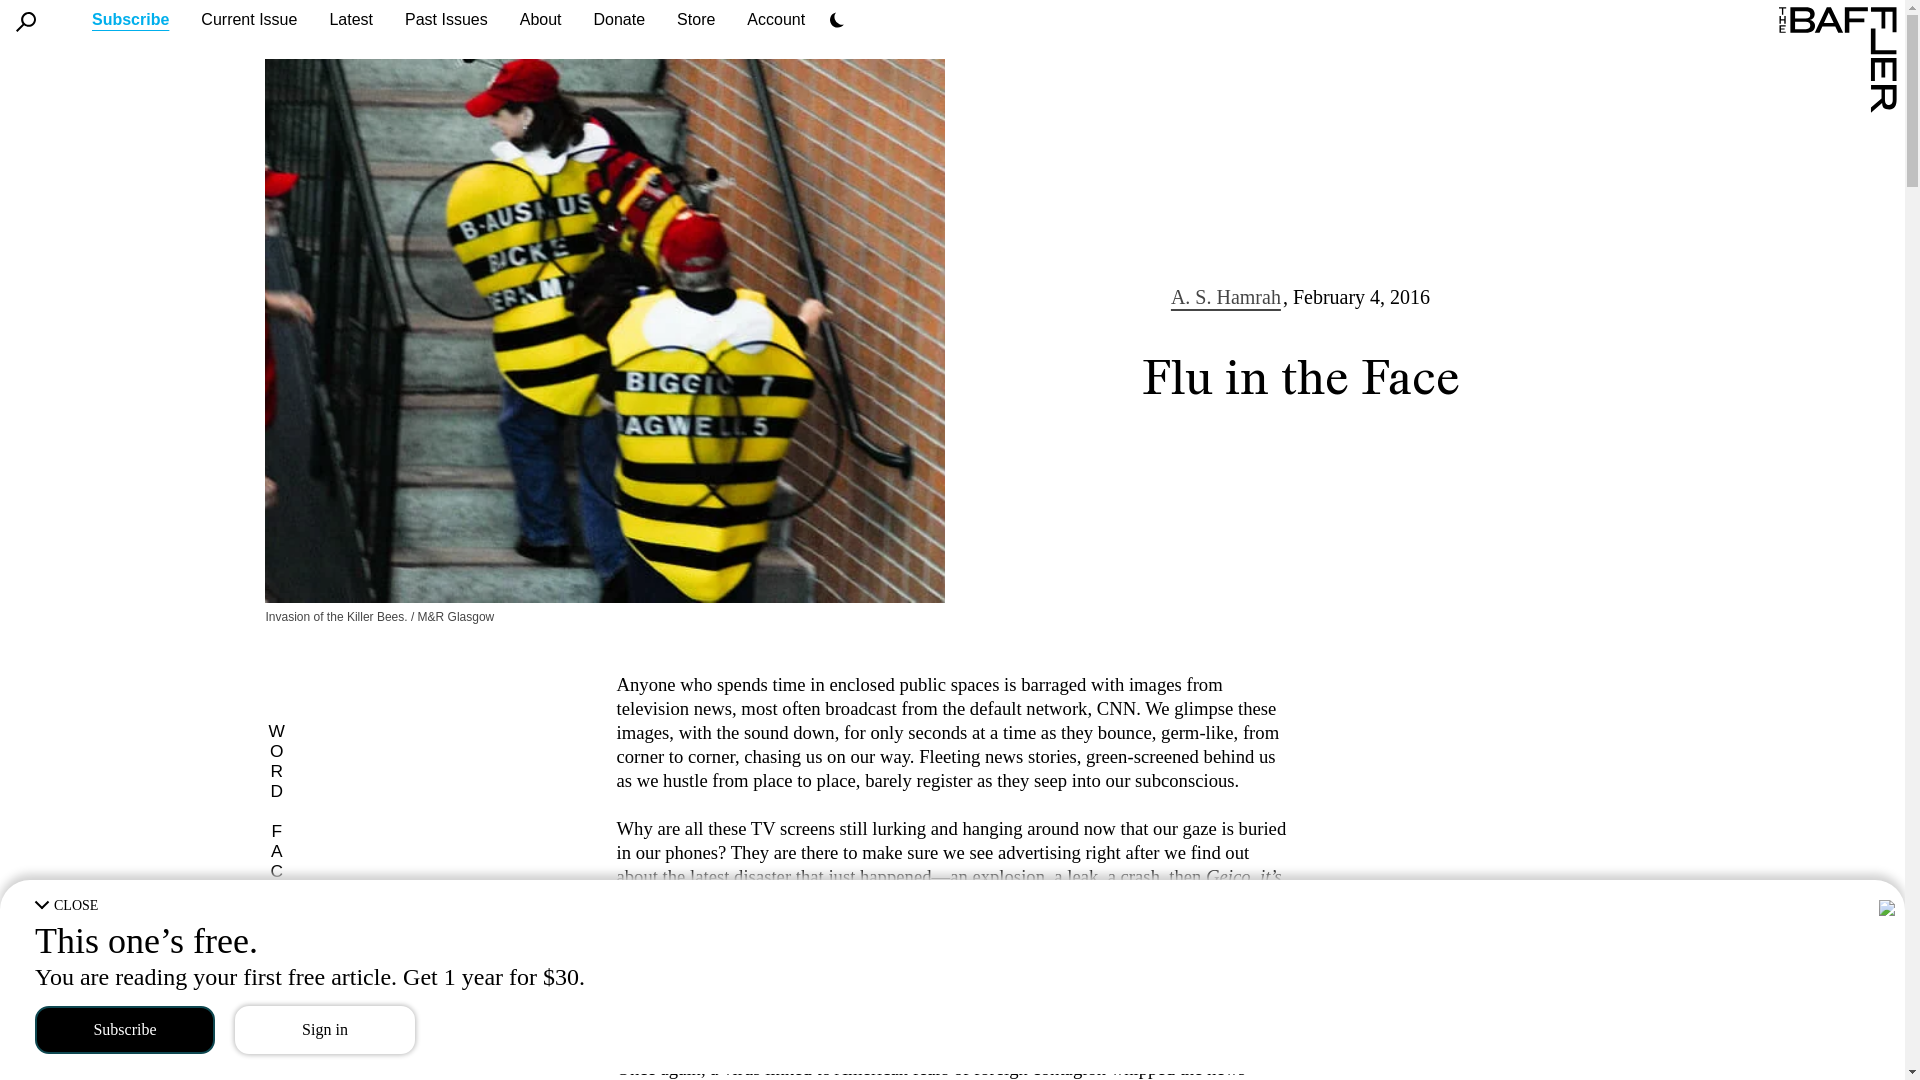  I want to click on Search, so click(26, 22).